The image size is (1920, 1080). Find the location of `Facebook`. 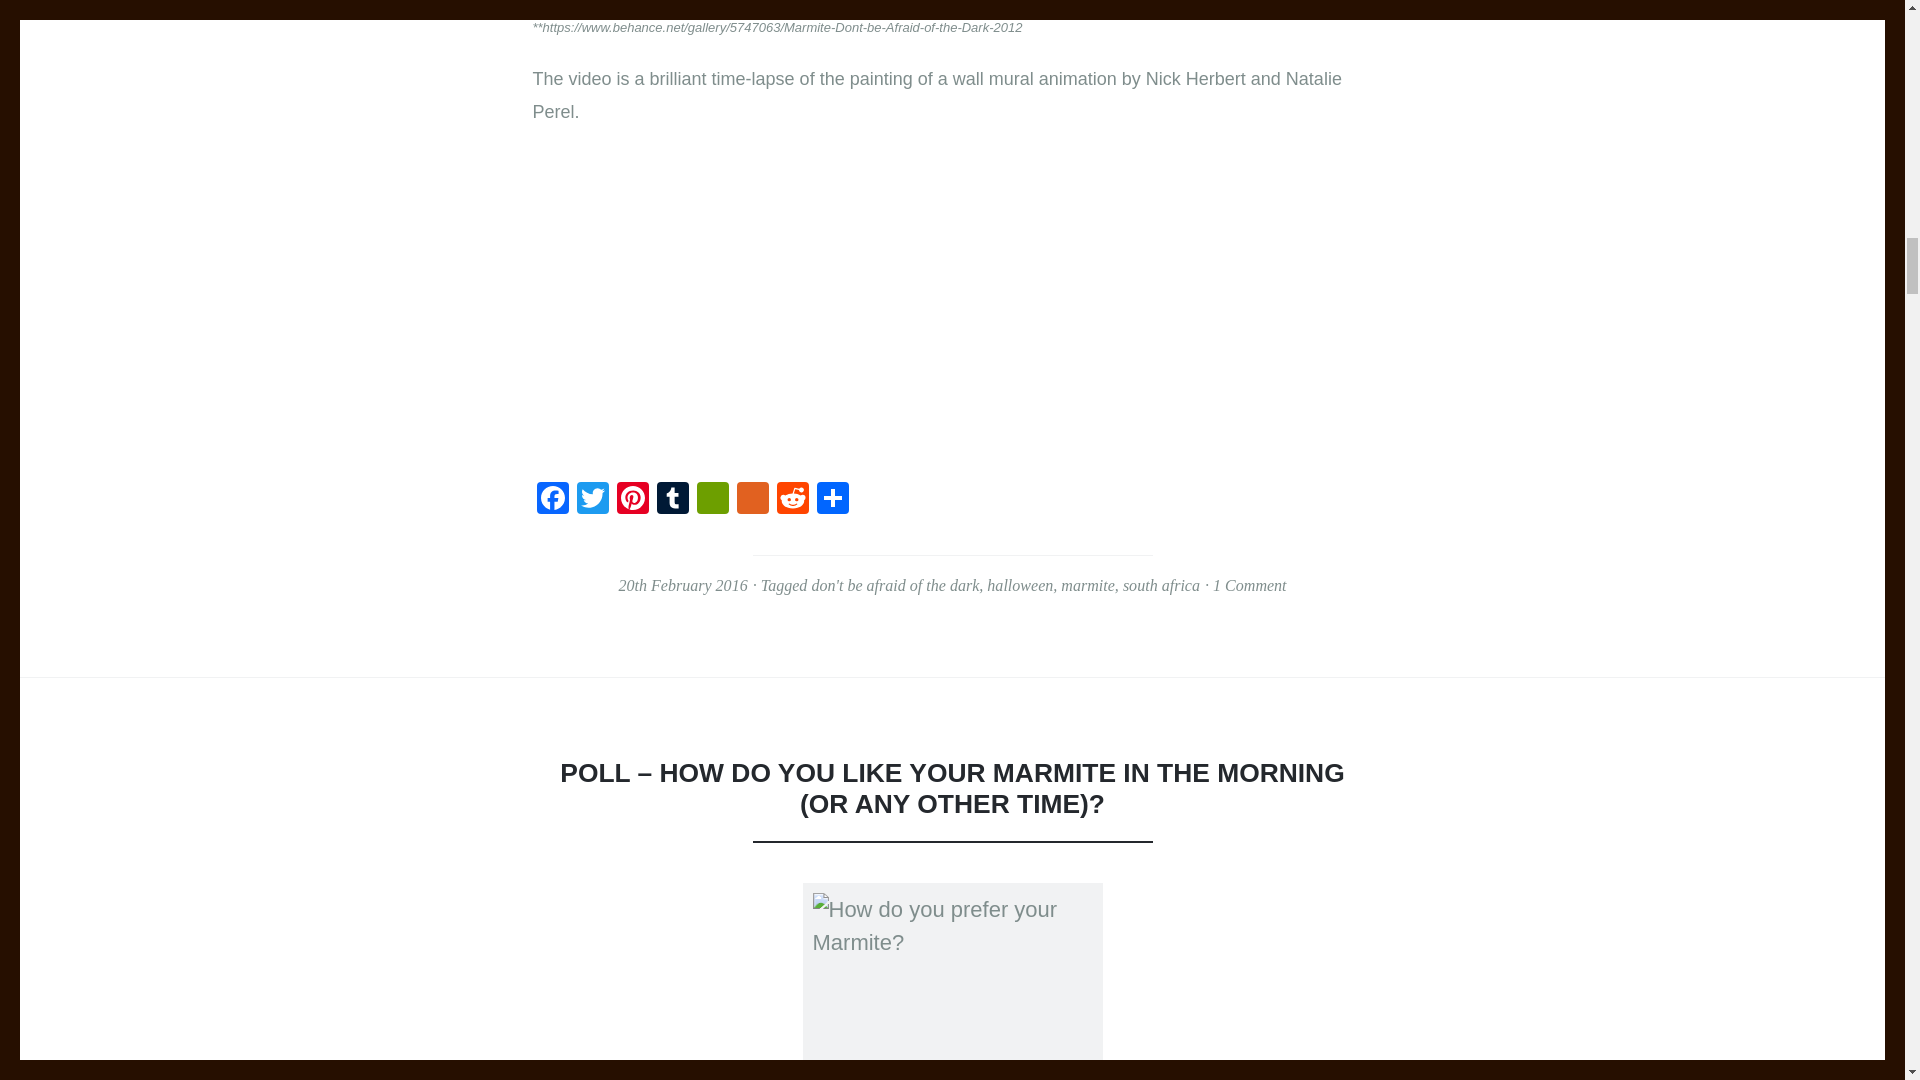

Facebook is located at coordinates (552, 500).